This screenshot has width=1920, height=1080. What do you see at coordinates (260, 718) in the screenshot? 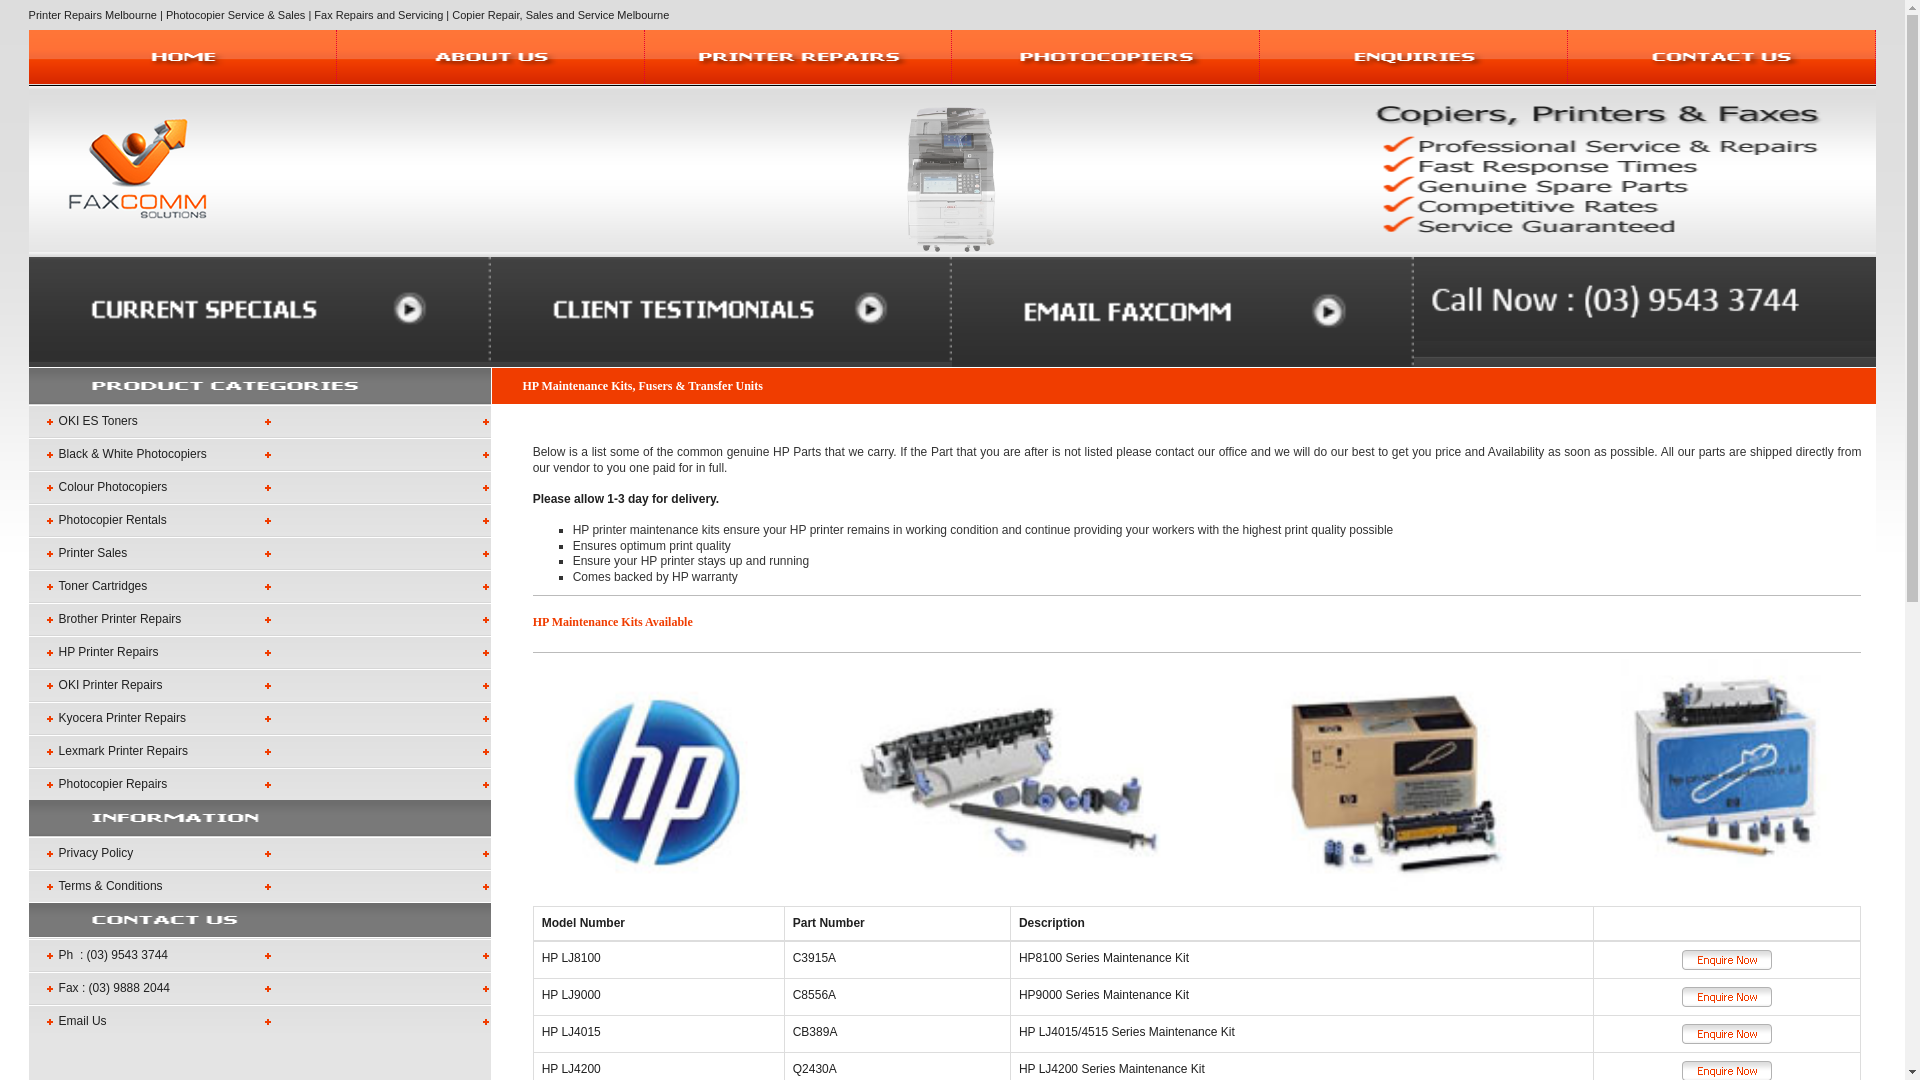
I see `Kyocera Printer Repairs` at bounding box center [260, 718].